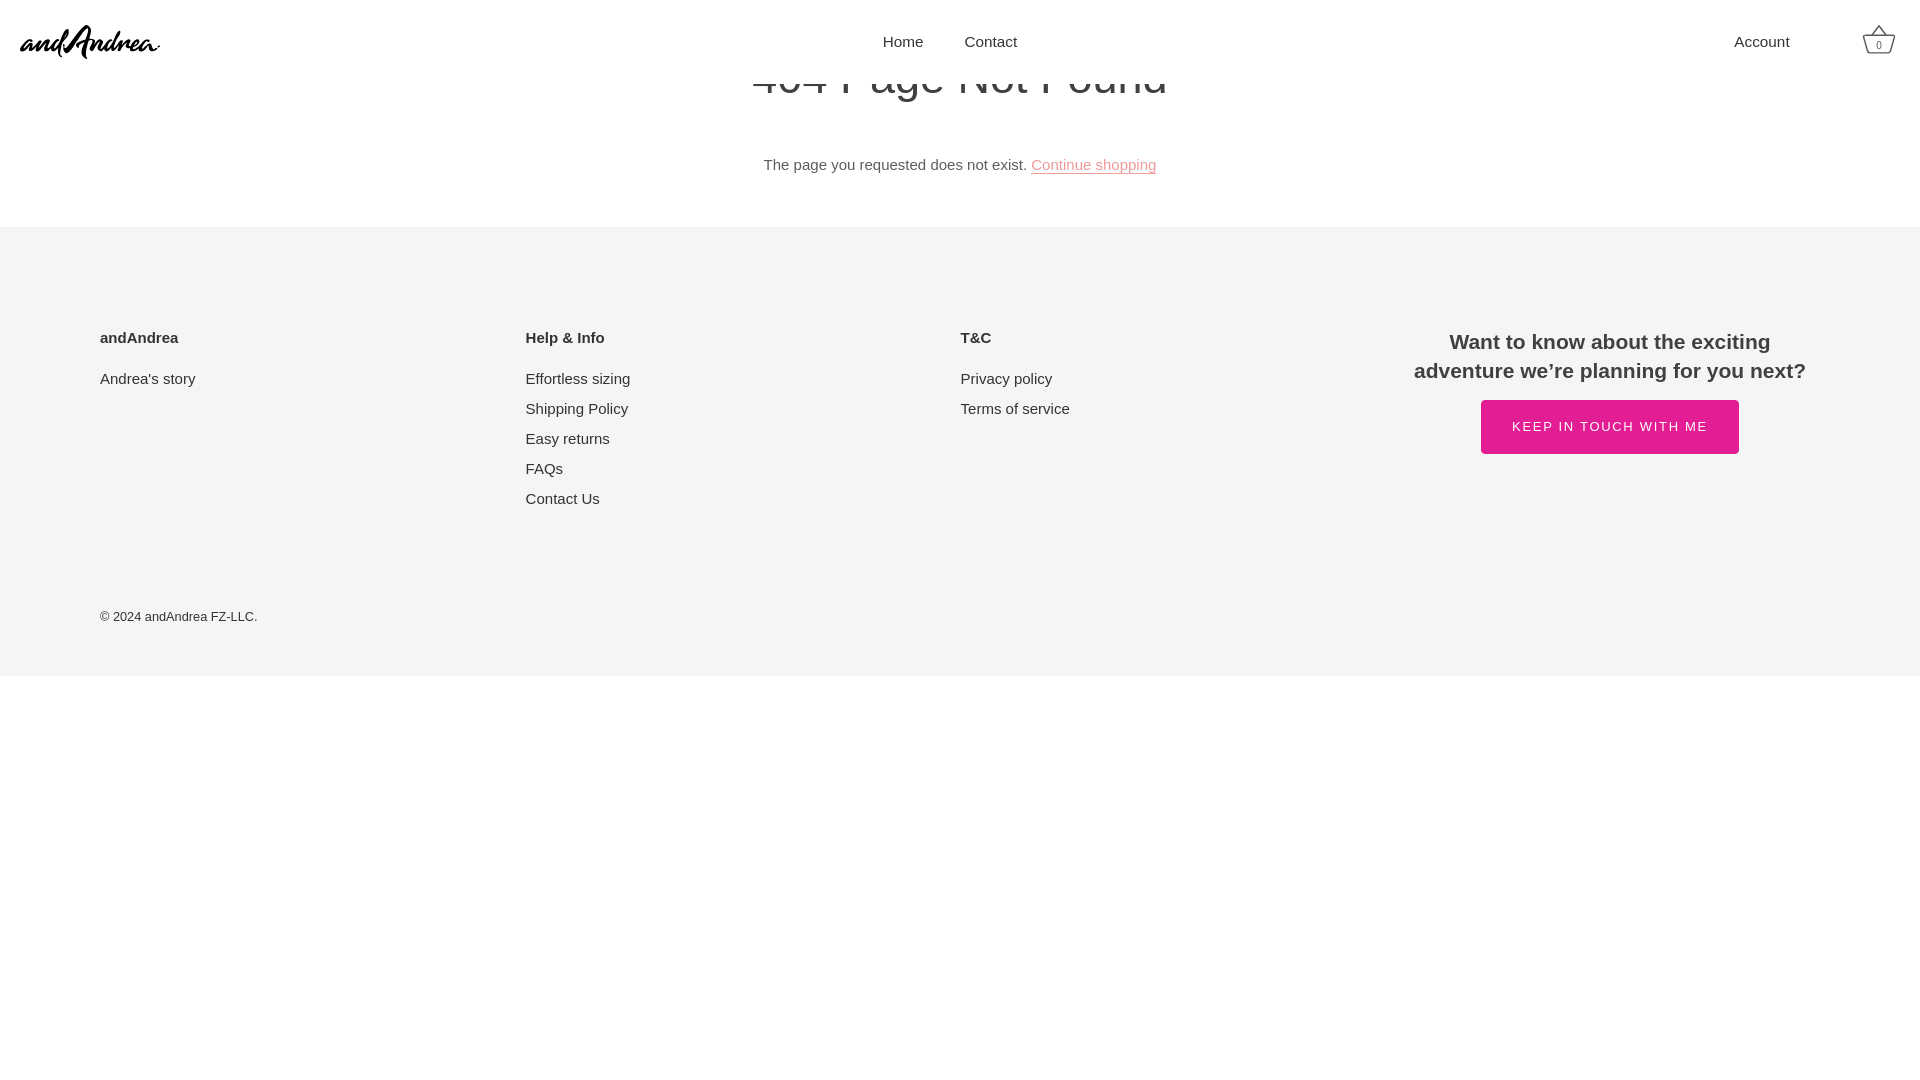 This screenshot has height=1080, width=1920. I want to click on Effortless sizing, so click(578, 378).